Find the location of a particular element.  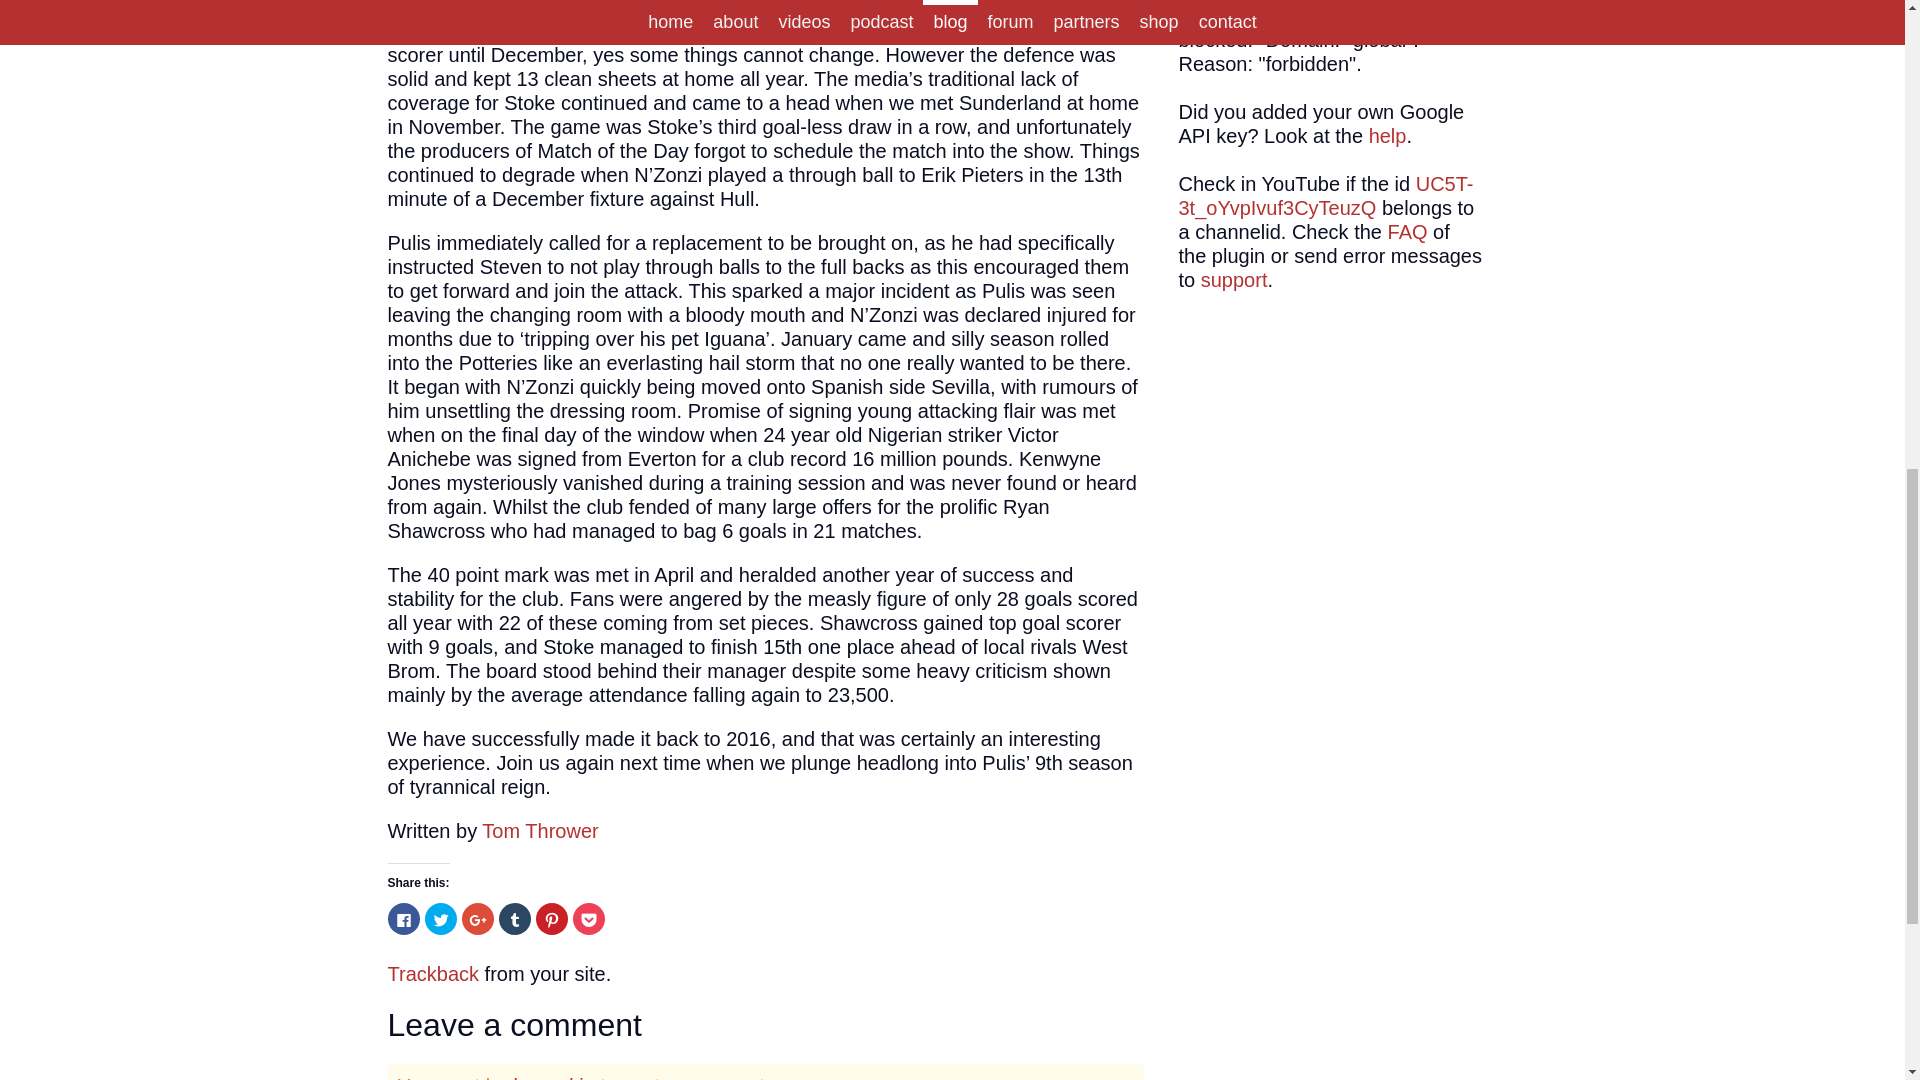

Tom Thrower is located at coordinates (539, 830).